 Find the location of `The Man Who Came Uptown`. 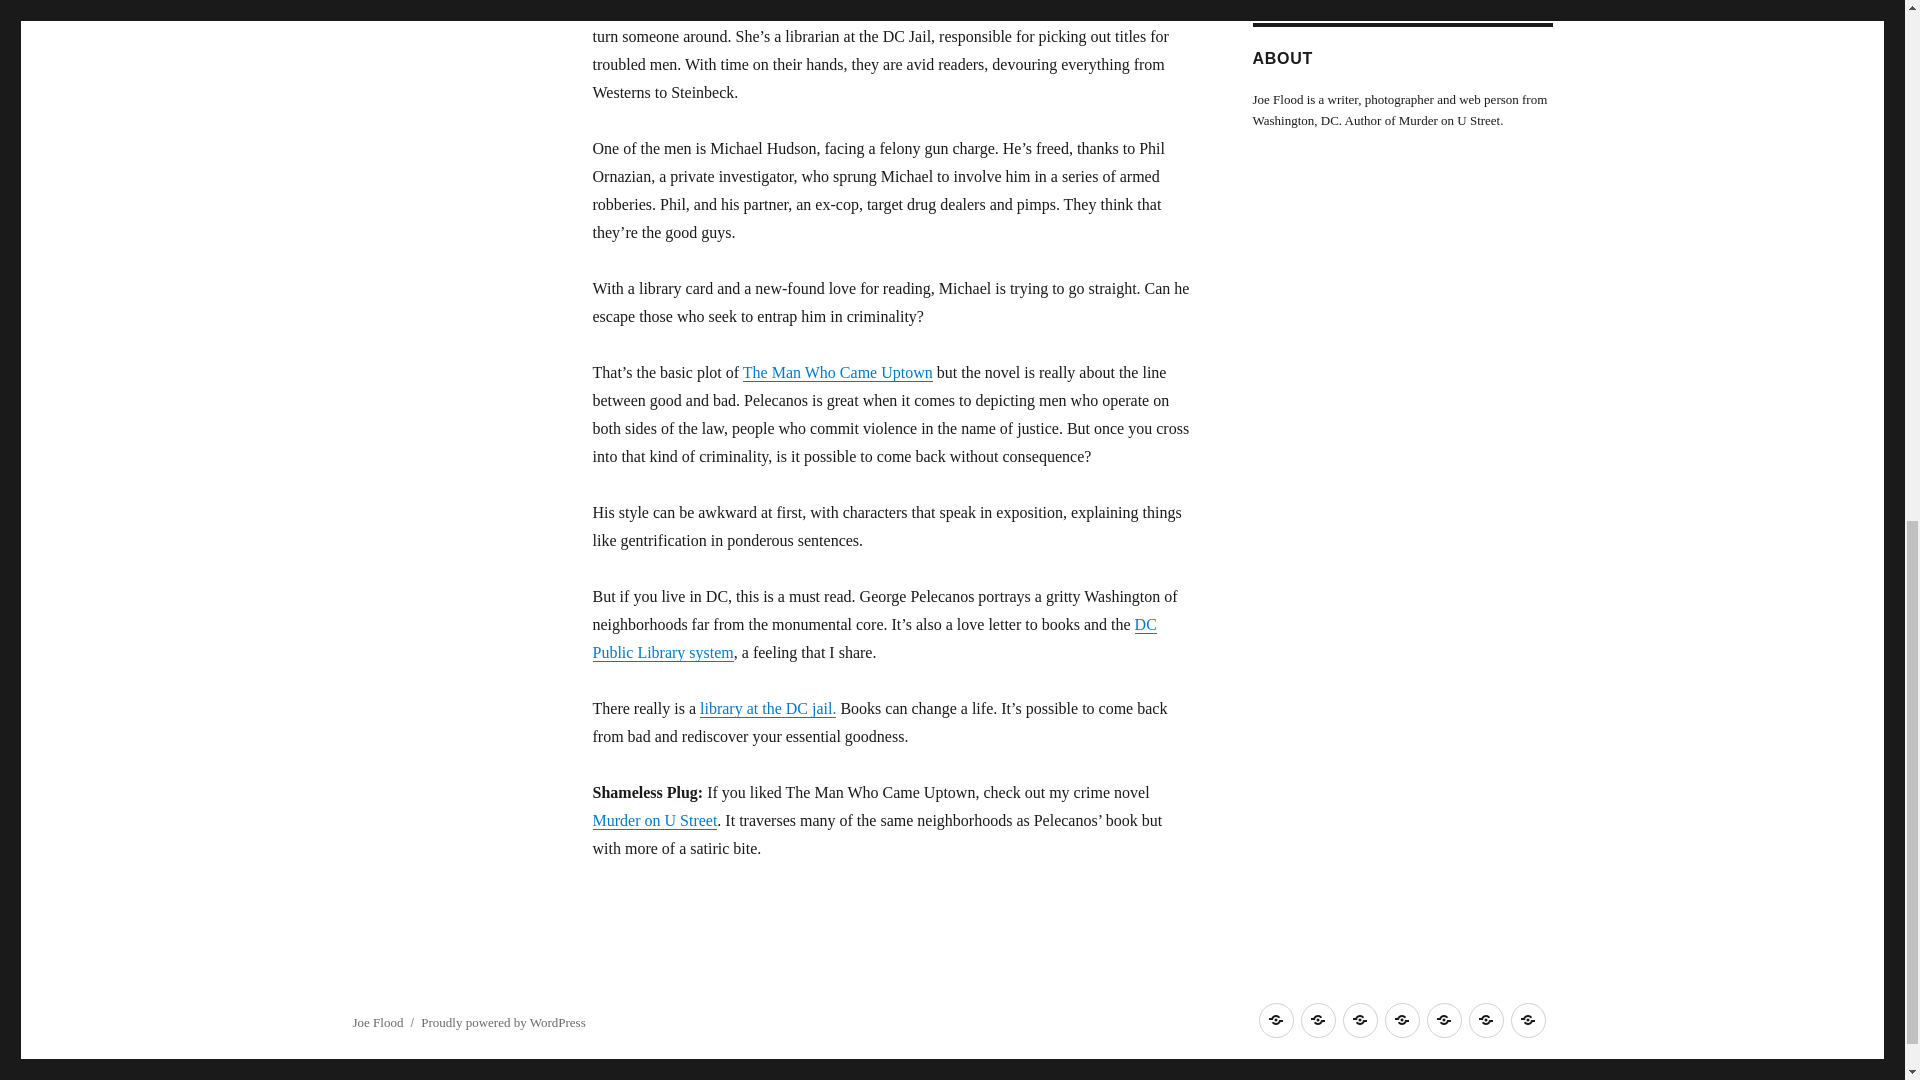

The Man Who Came Uptown is located at coordinates (838, 372).